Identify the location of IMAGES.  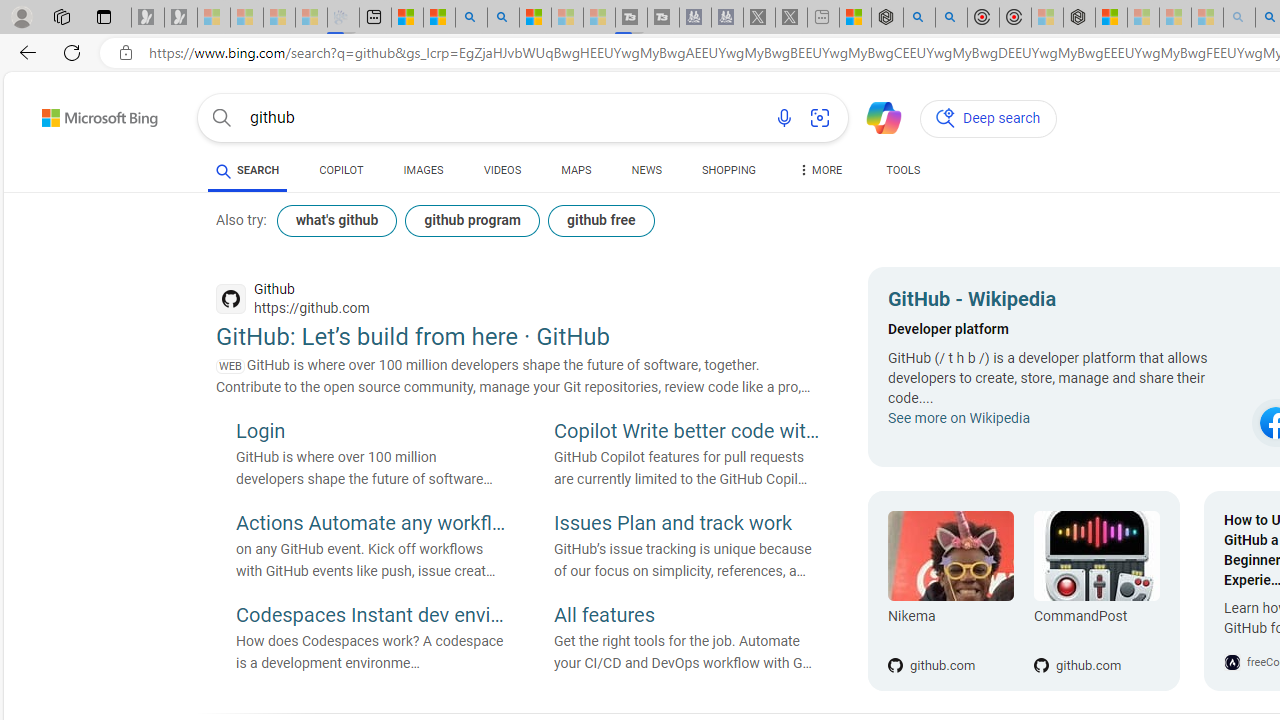
(423, 170).